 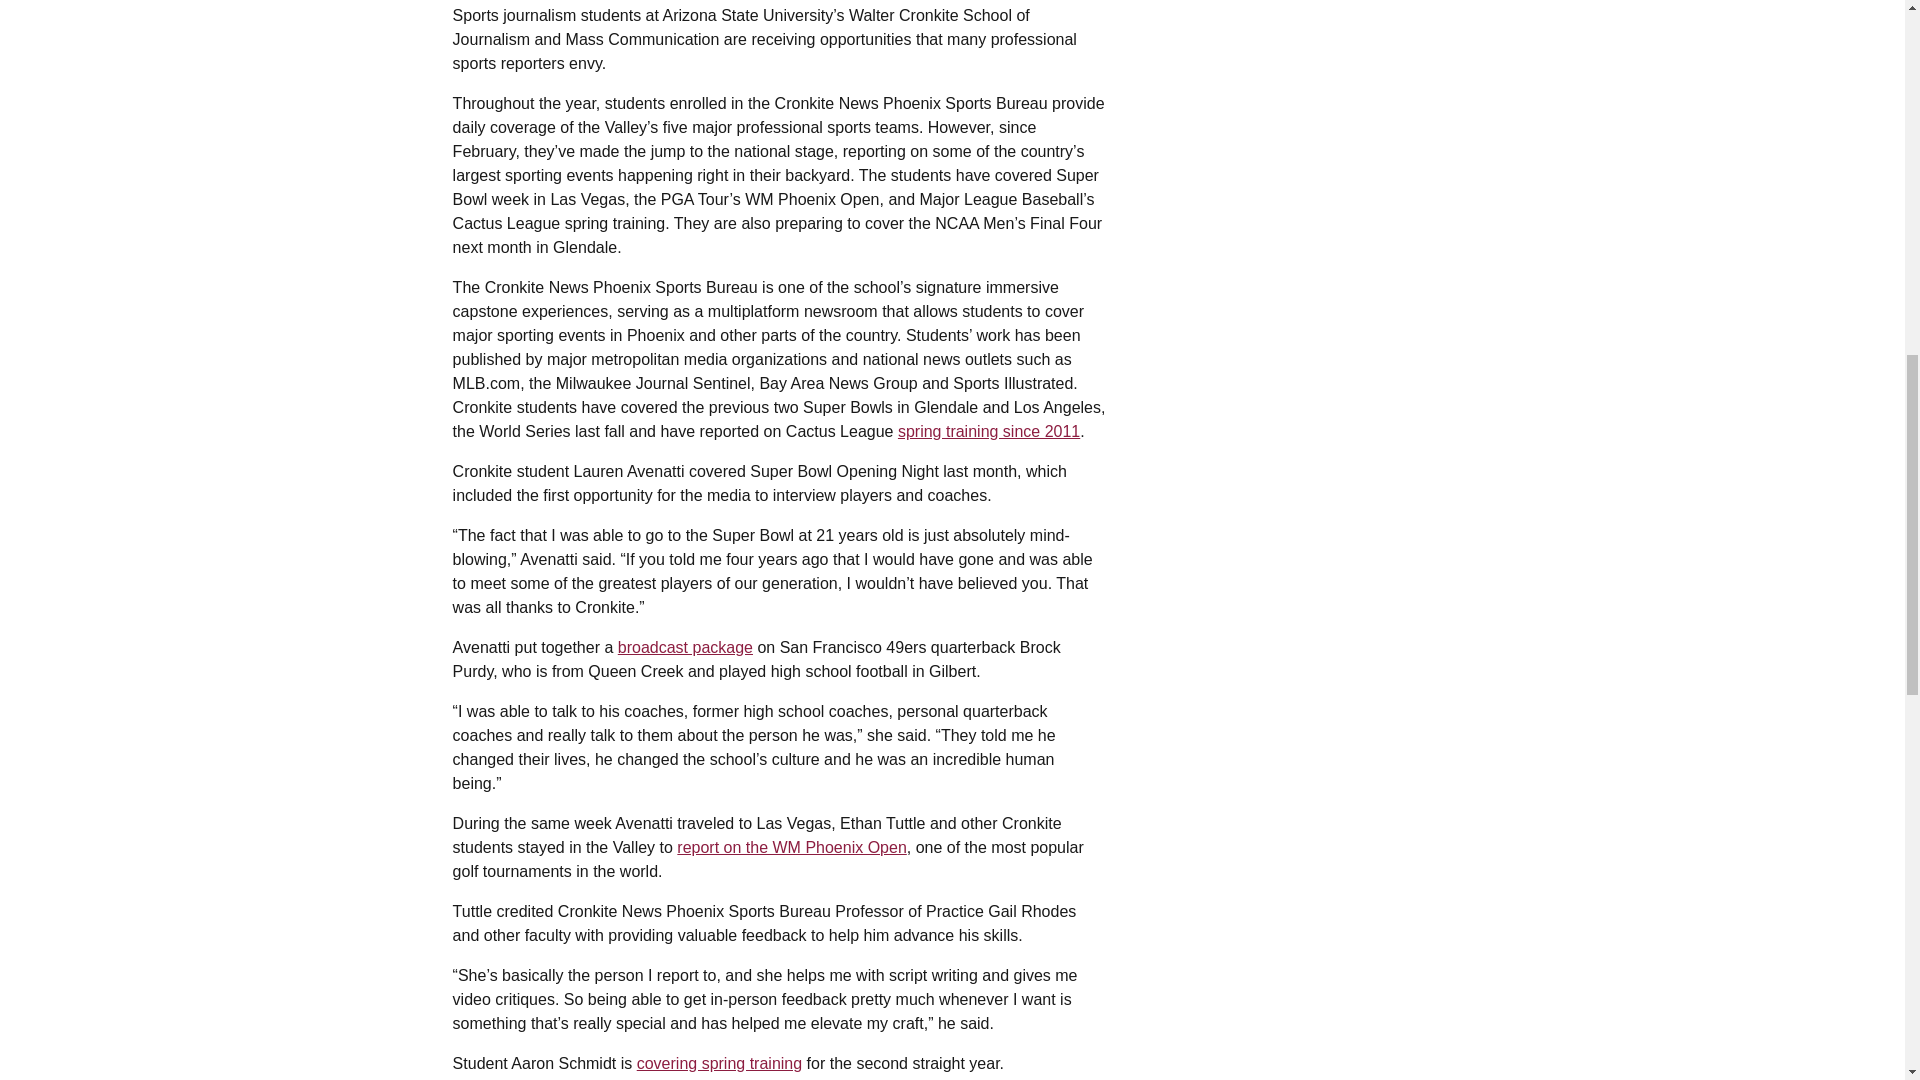 I want to click on broadcast package, so click(x=685, y=647).